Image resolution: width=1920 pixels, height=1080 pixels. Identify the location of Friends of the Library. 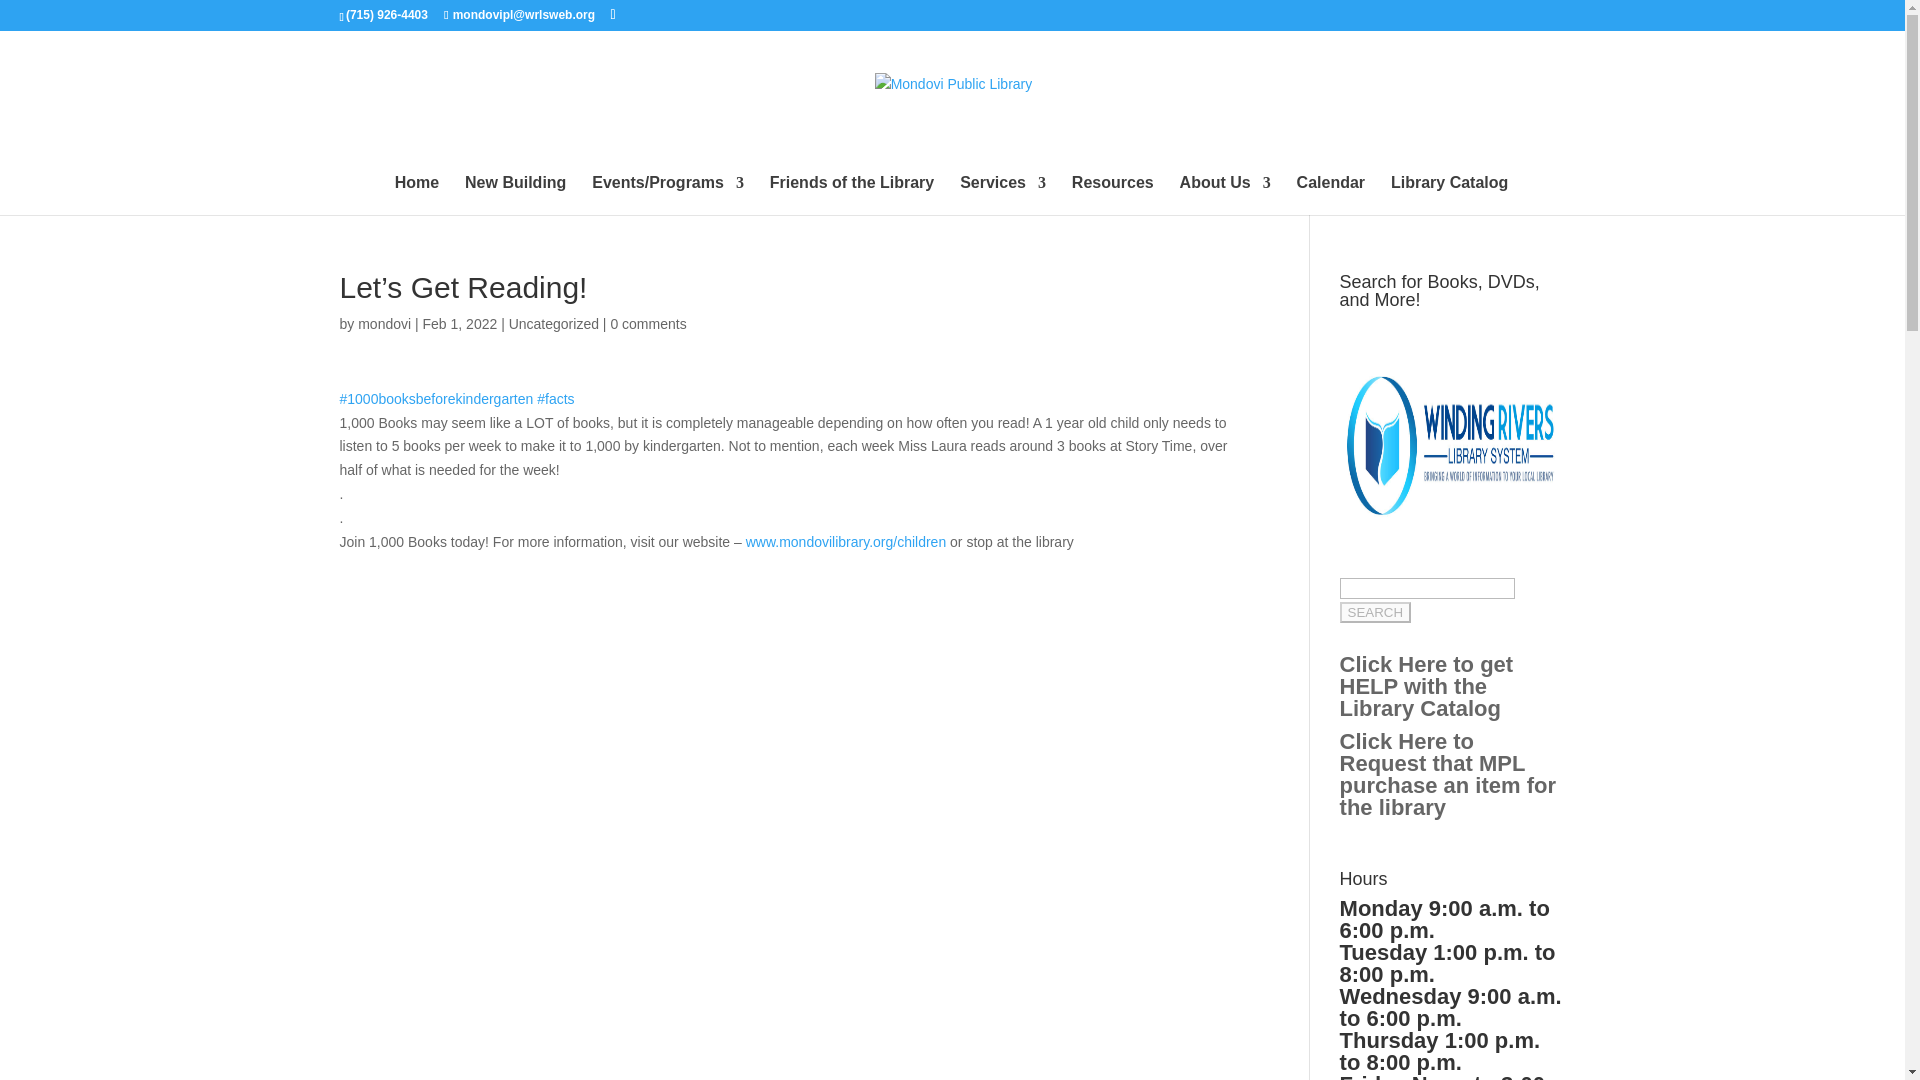
(851, 195).